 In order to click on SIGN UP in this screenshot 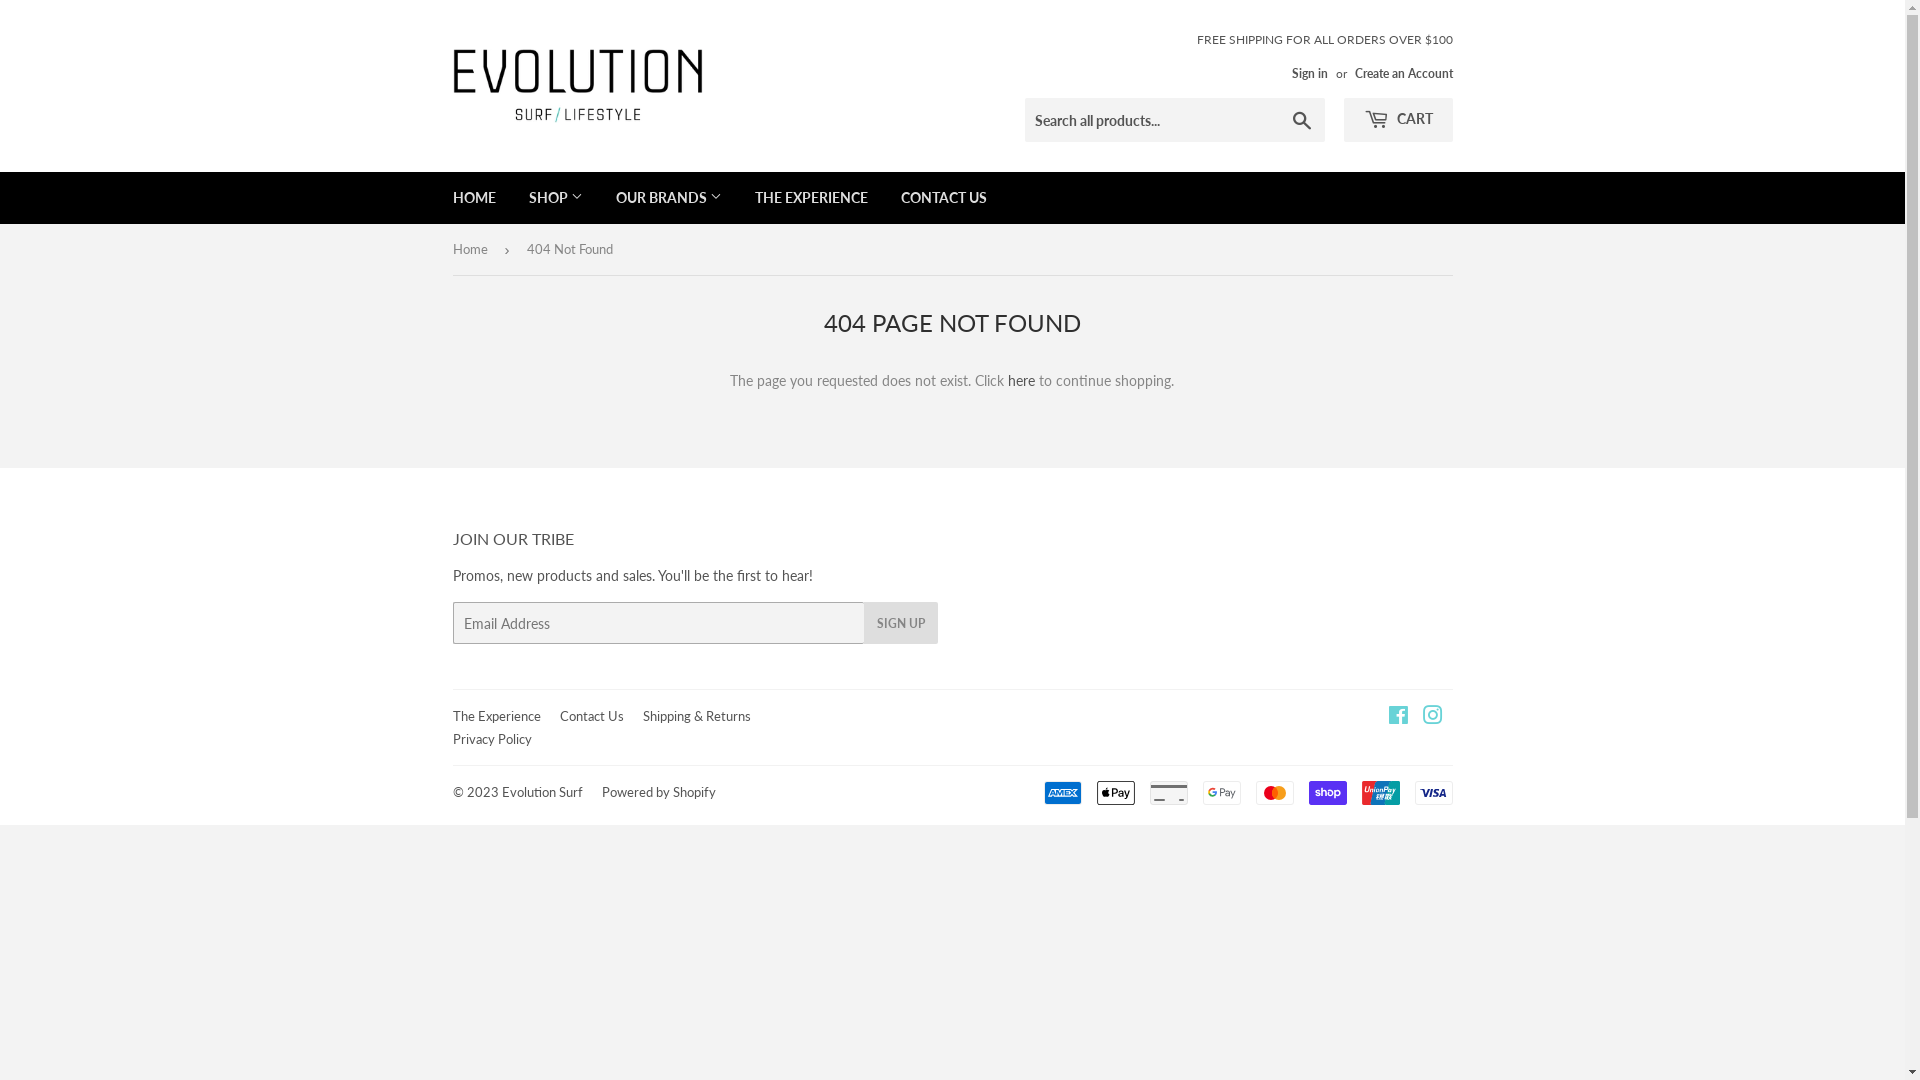, I will do `click(901, 623)`.